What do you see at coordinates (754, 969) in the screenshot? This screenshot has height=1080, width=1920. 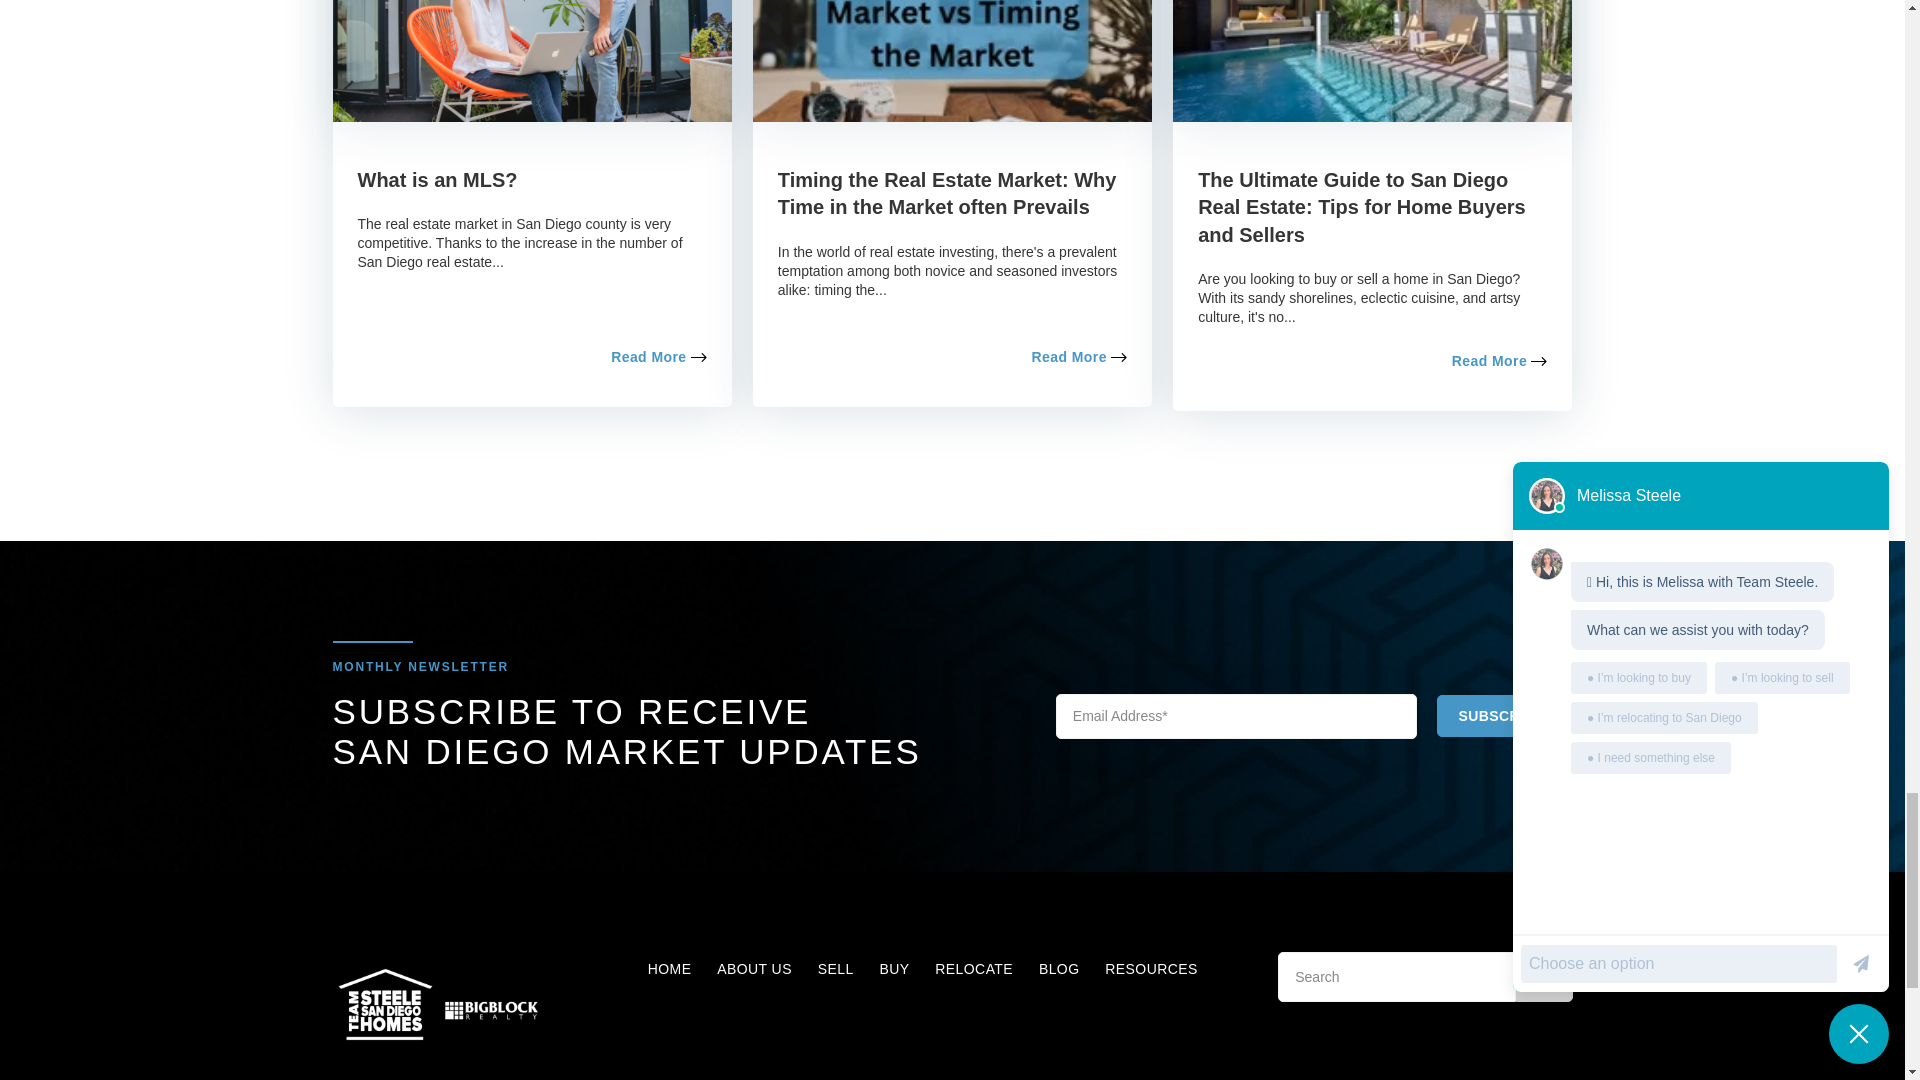 I see `ABOUT US` at bounding box center [754, 969].